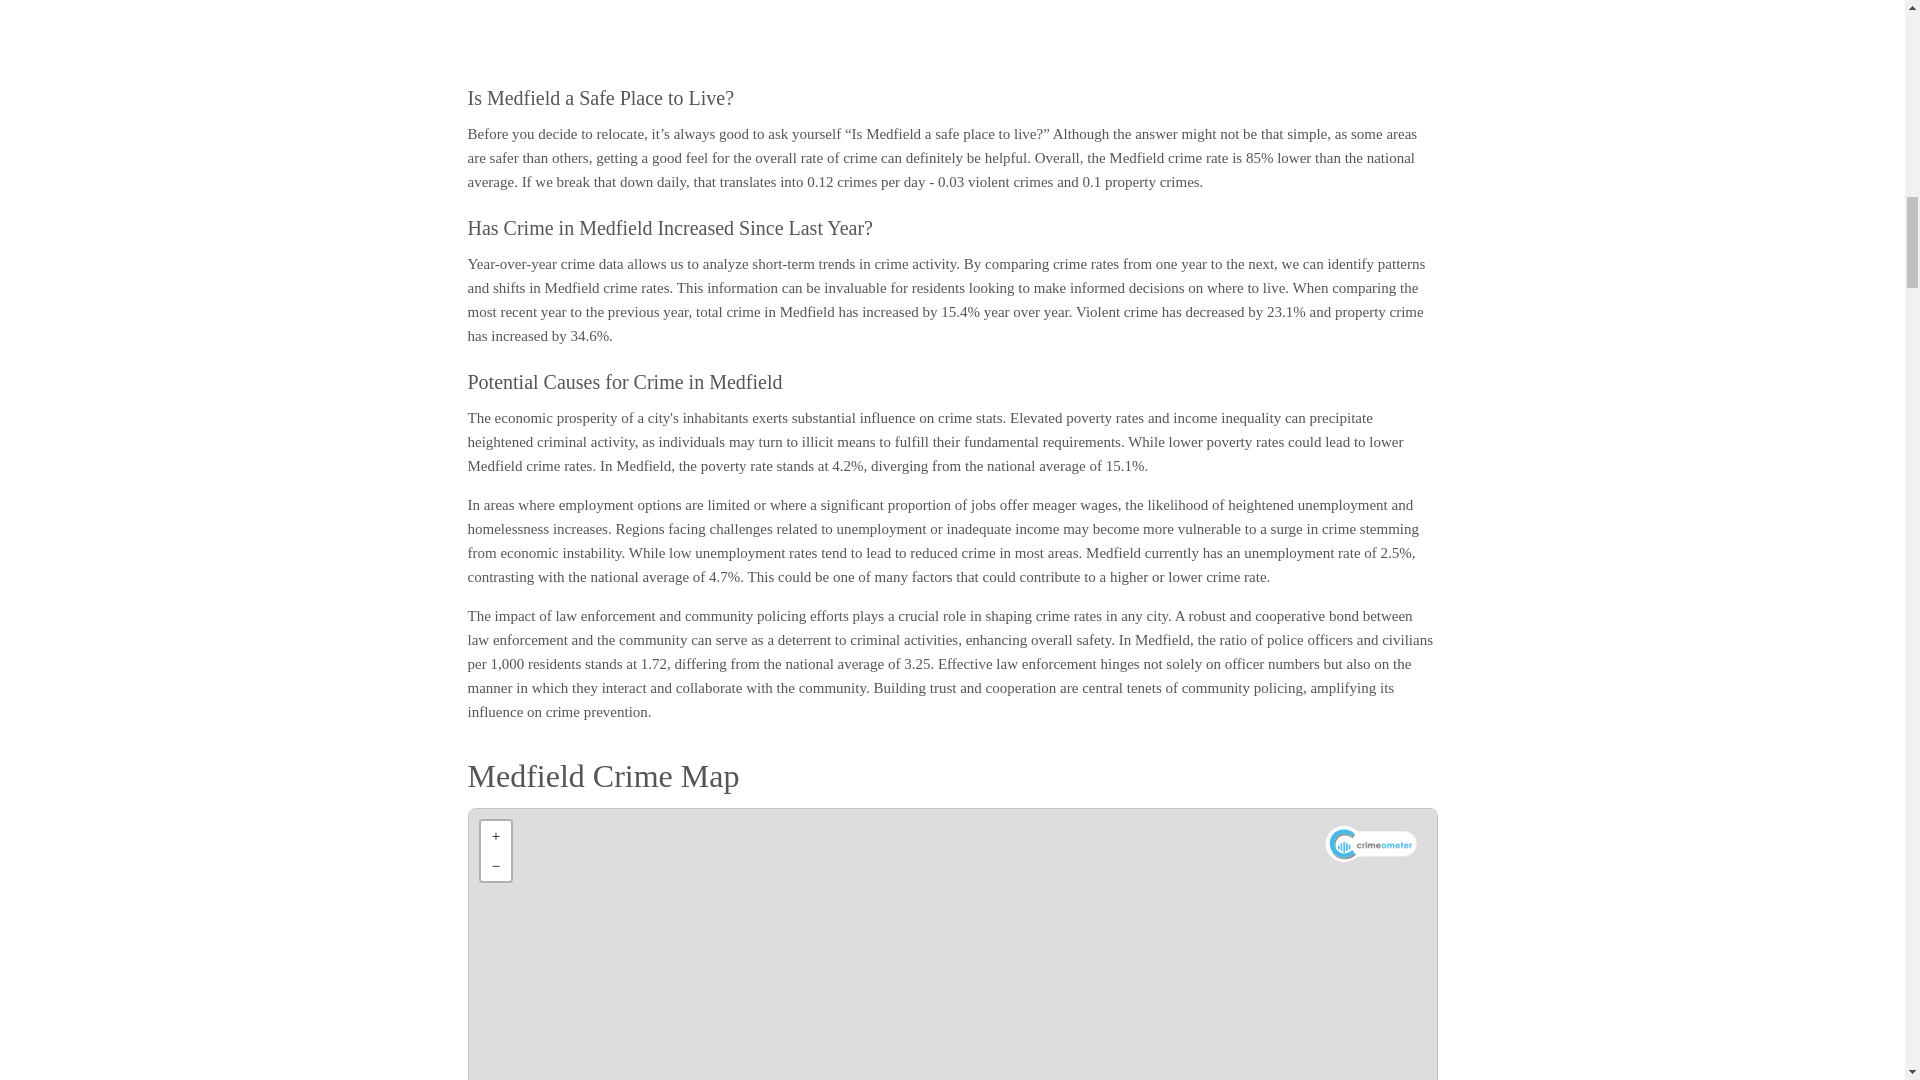 The image size is (1920, 1080). Describe the element at coordinates (495, 866) in the screenshot. I see `Zoom out` at that location.